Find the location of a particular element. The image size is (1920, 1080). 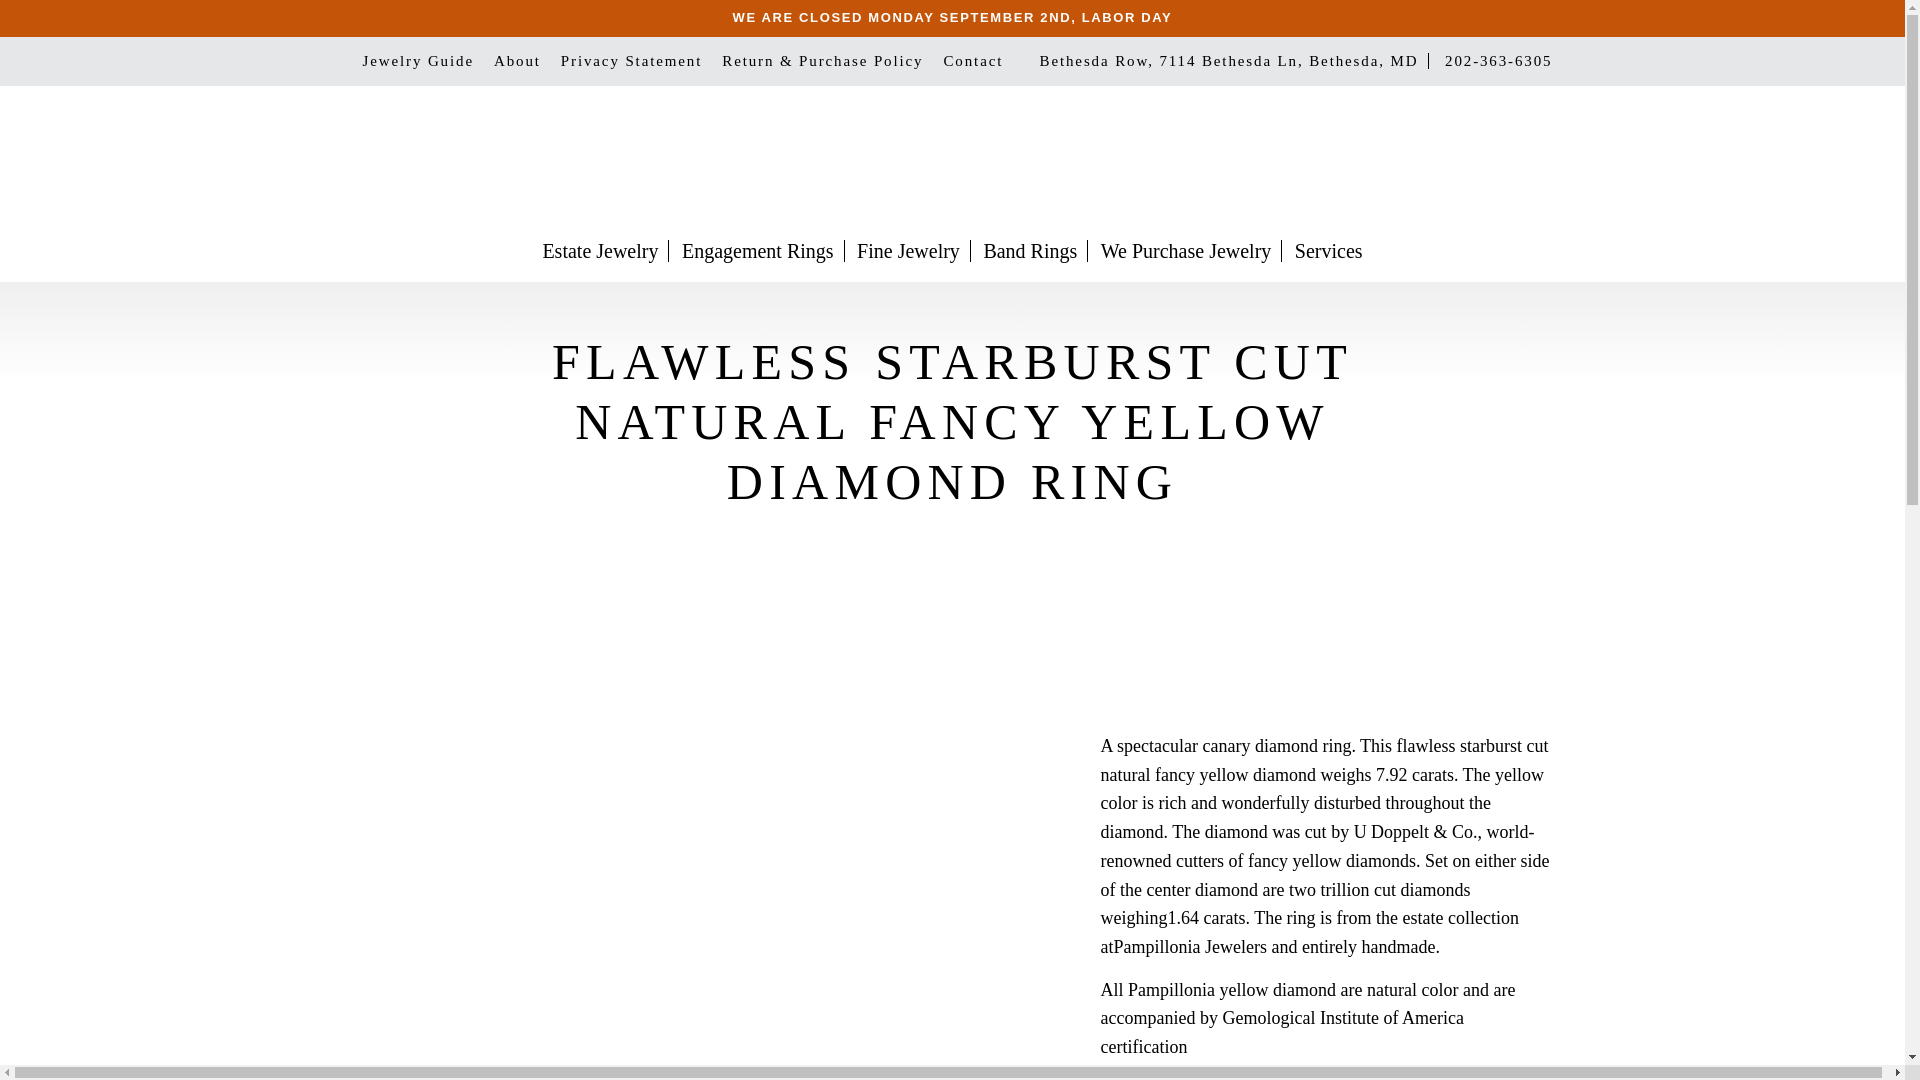

Engagement Rings is located at coordinates (758, 250).